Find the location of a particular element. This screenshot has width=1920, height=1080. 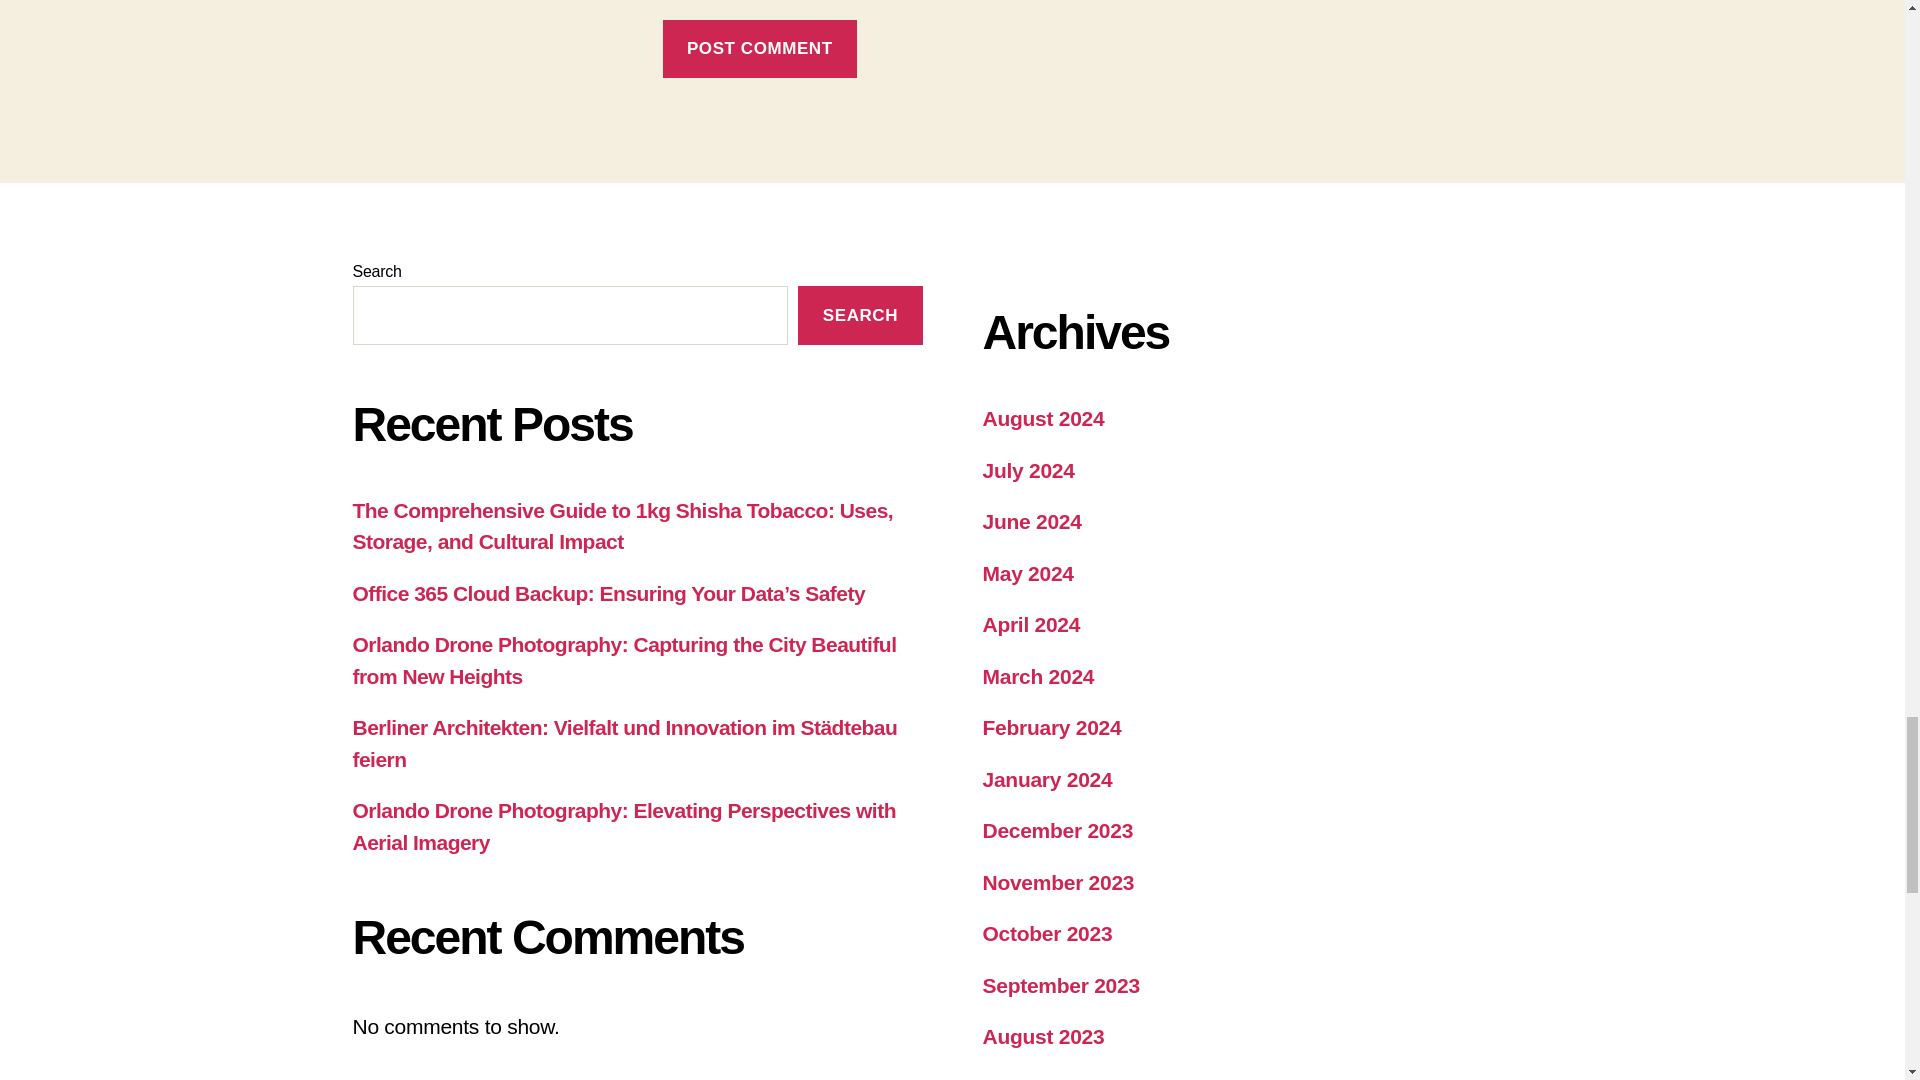

Post Comment is located at coordinates (759, 49).